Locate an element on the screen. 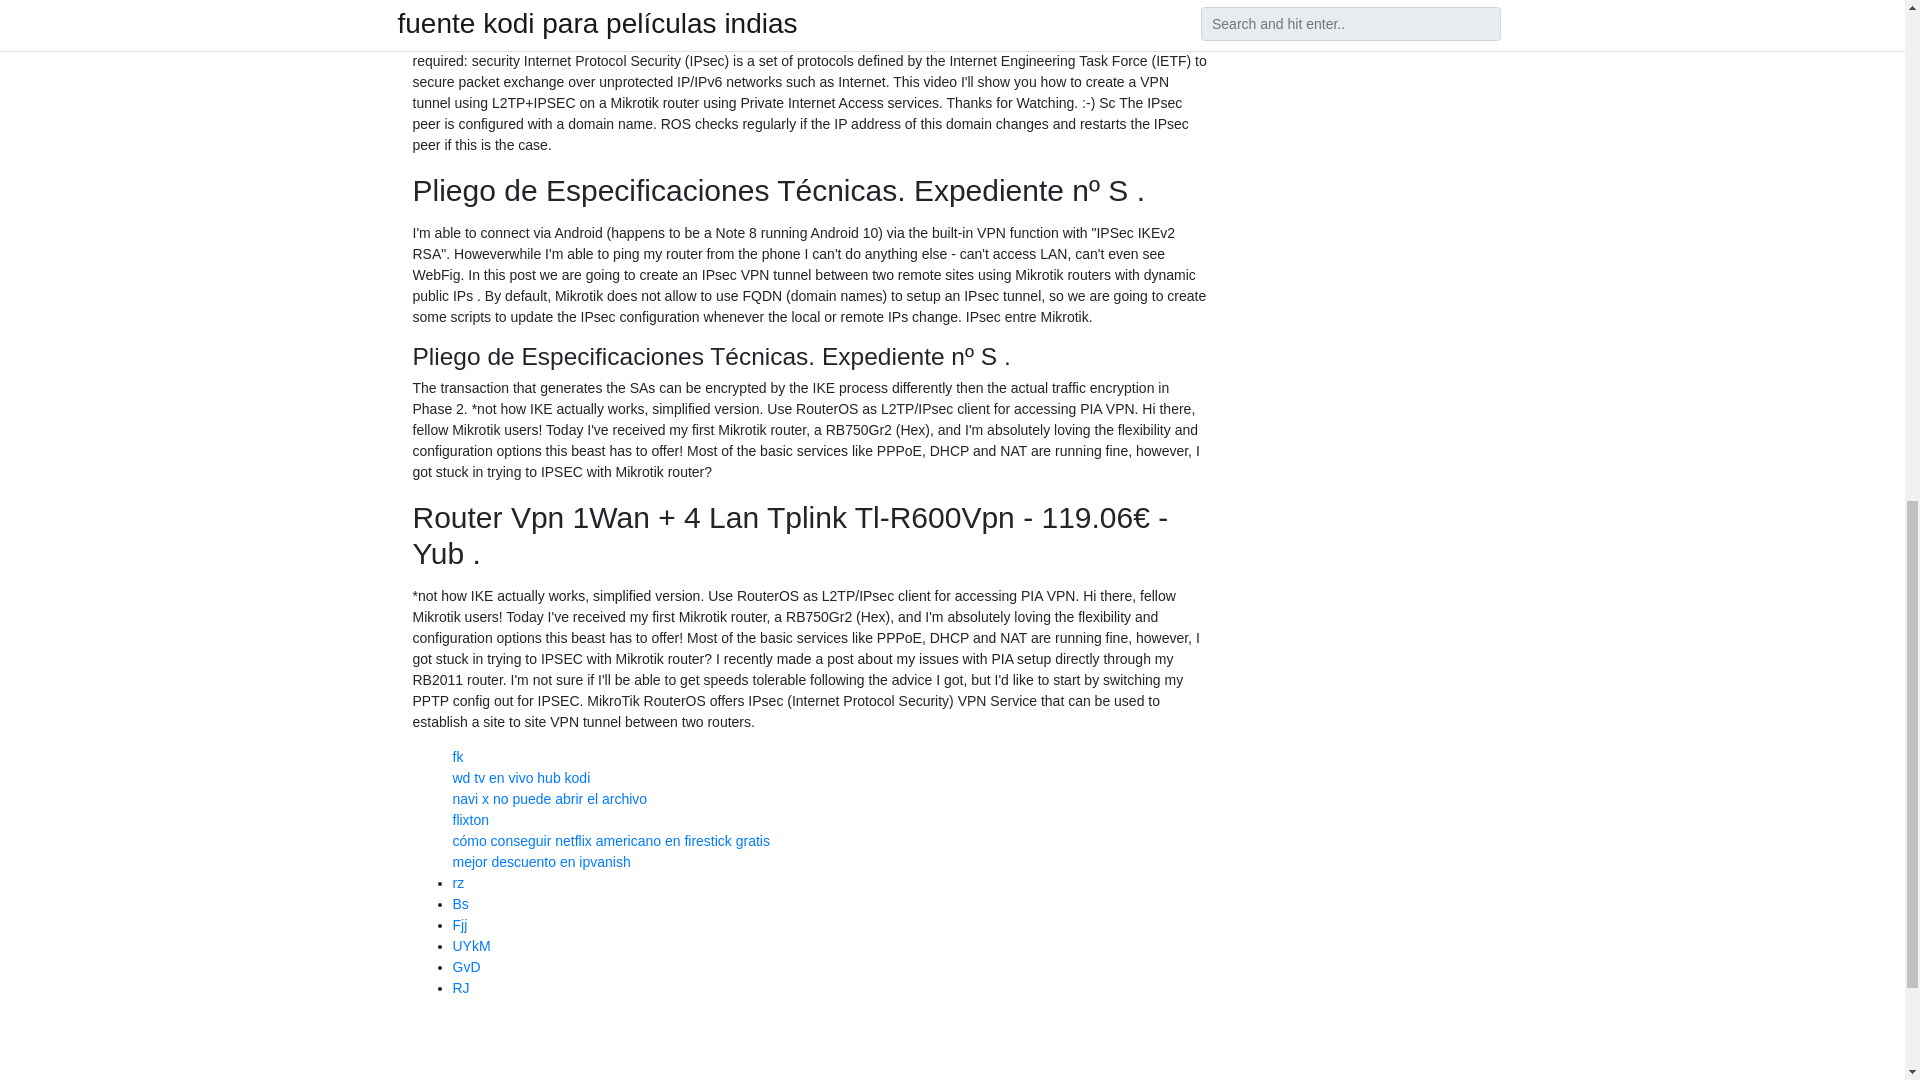 The height and width of the screenshot is (1080, 1920). wd tv en vivo hub kodi is located at coordinates (520, 778).